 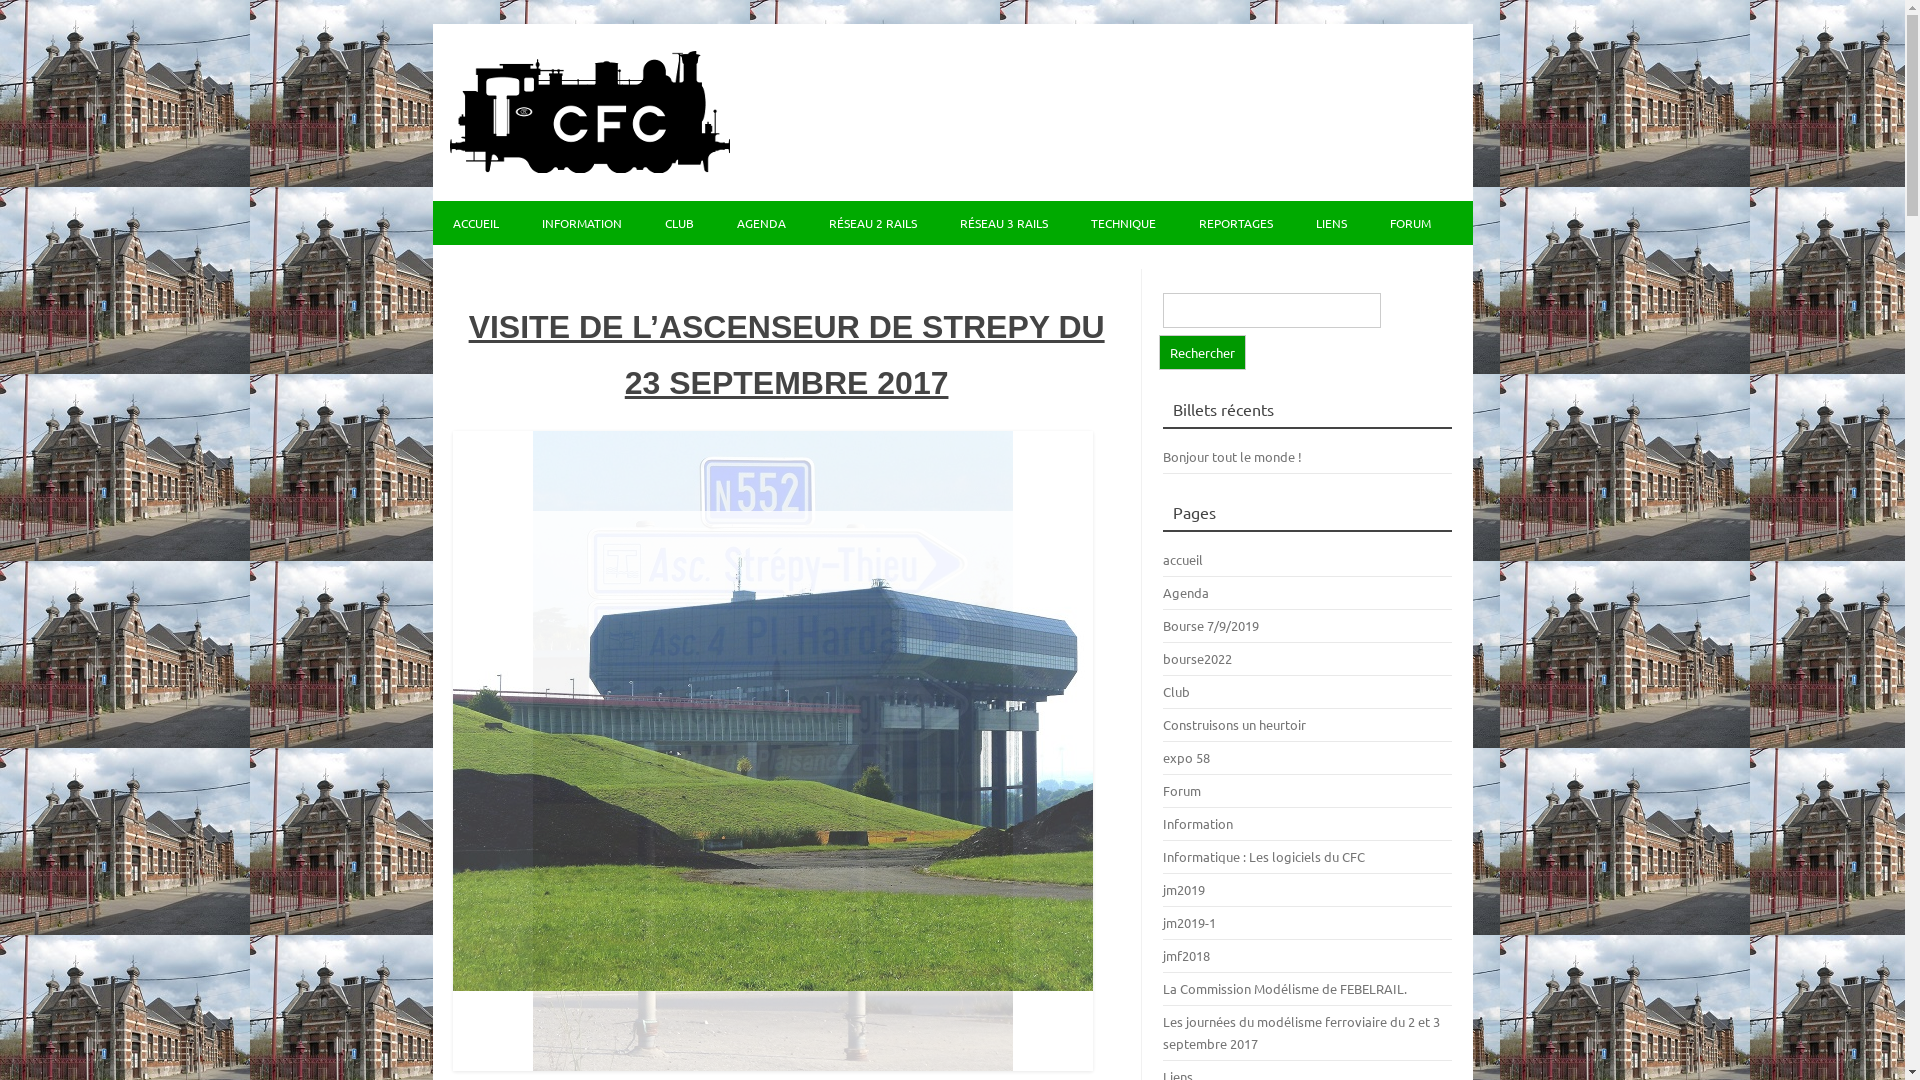 I want to click on Forum, so click(x=1182, y=790).